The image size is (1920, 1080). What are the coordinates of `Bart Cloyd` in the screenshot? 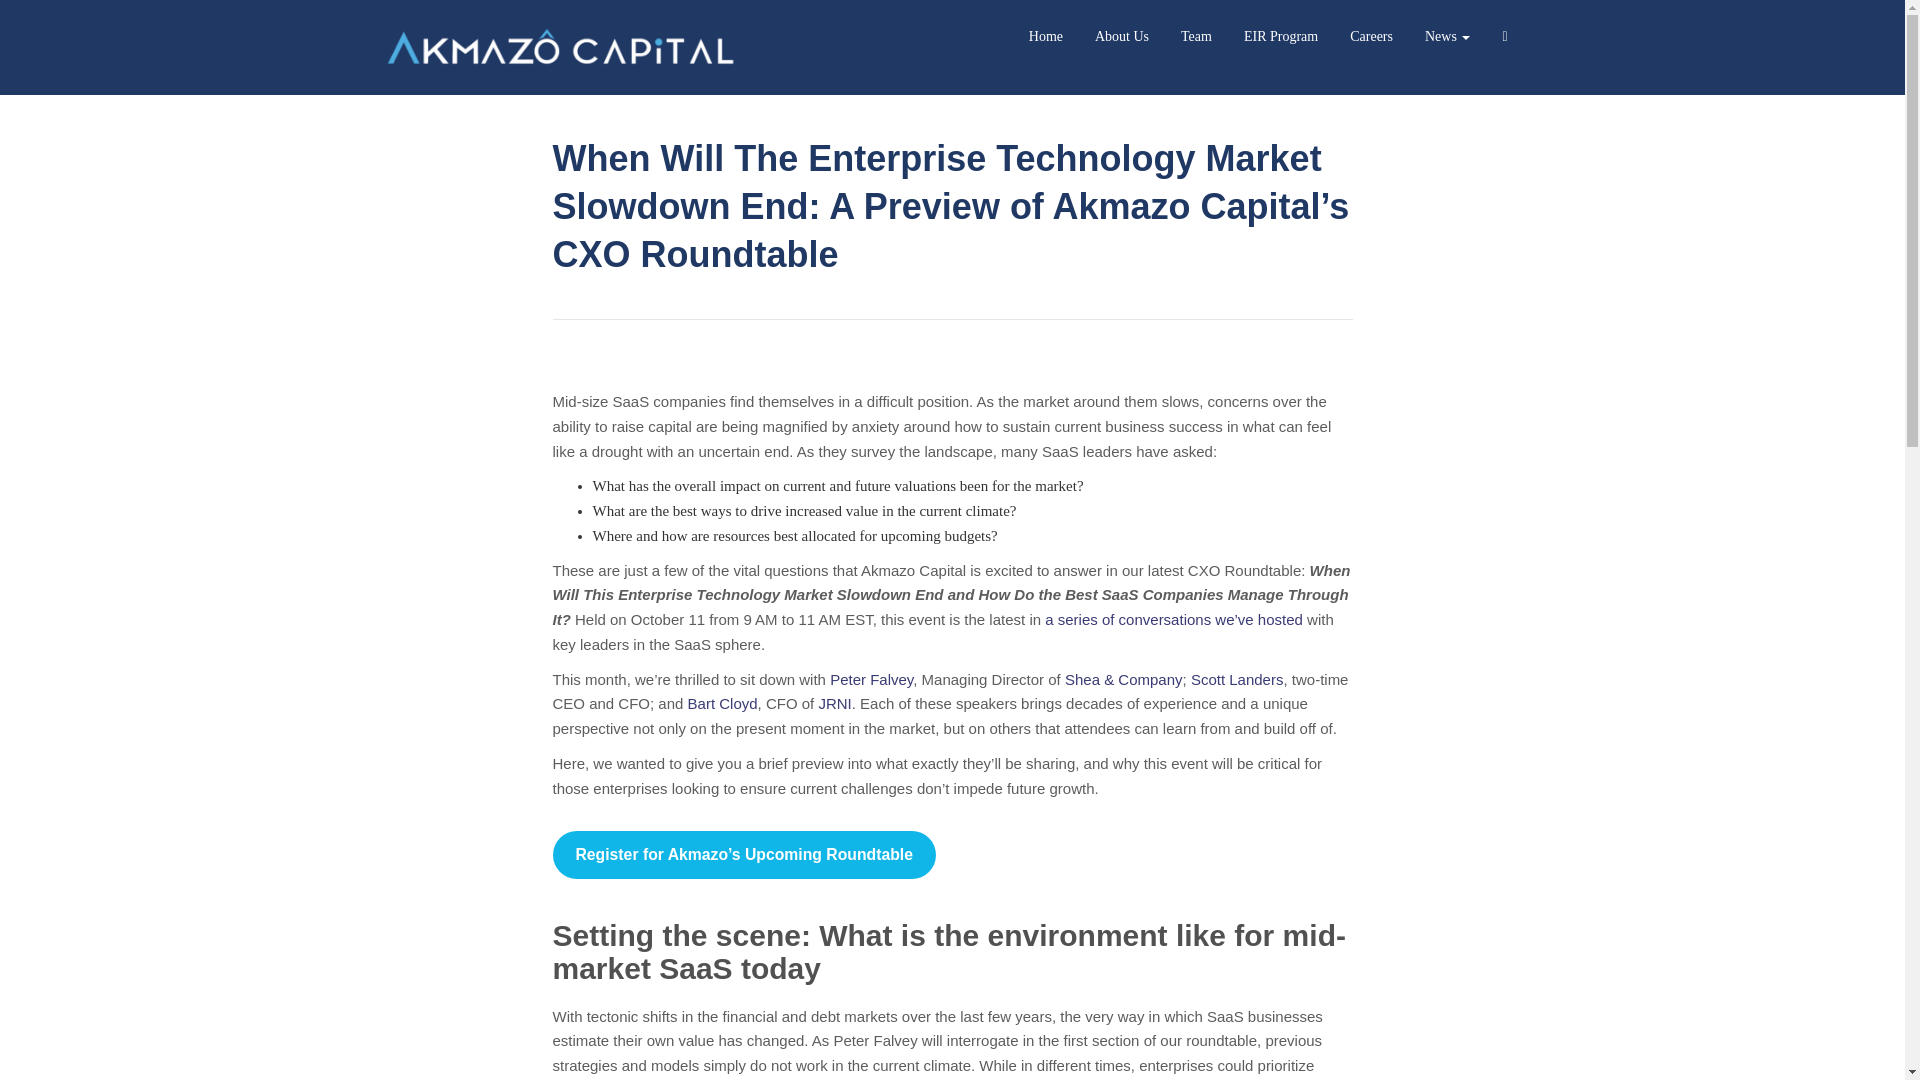 It's located at (722, 703).